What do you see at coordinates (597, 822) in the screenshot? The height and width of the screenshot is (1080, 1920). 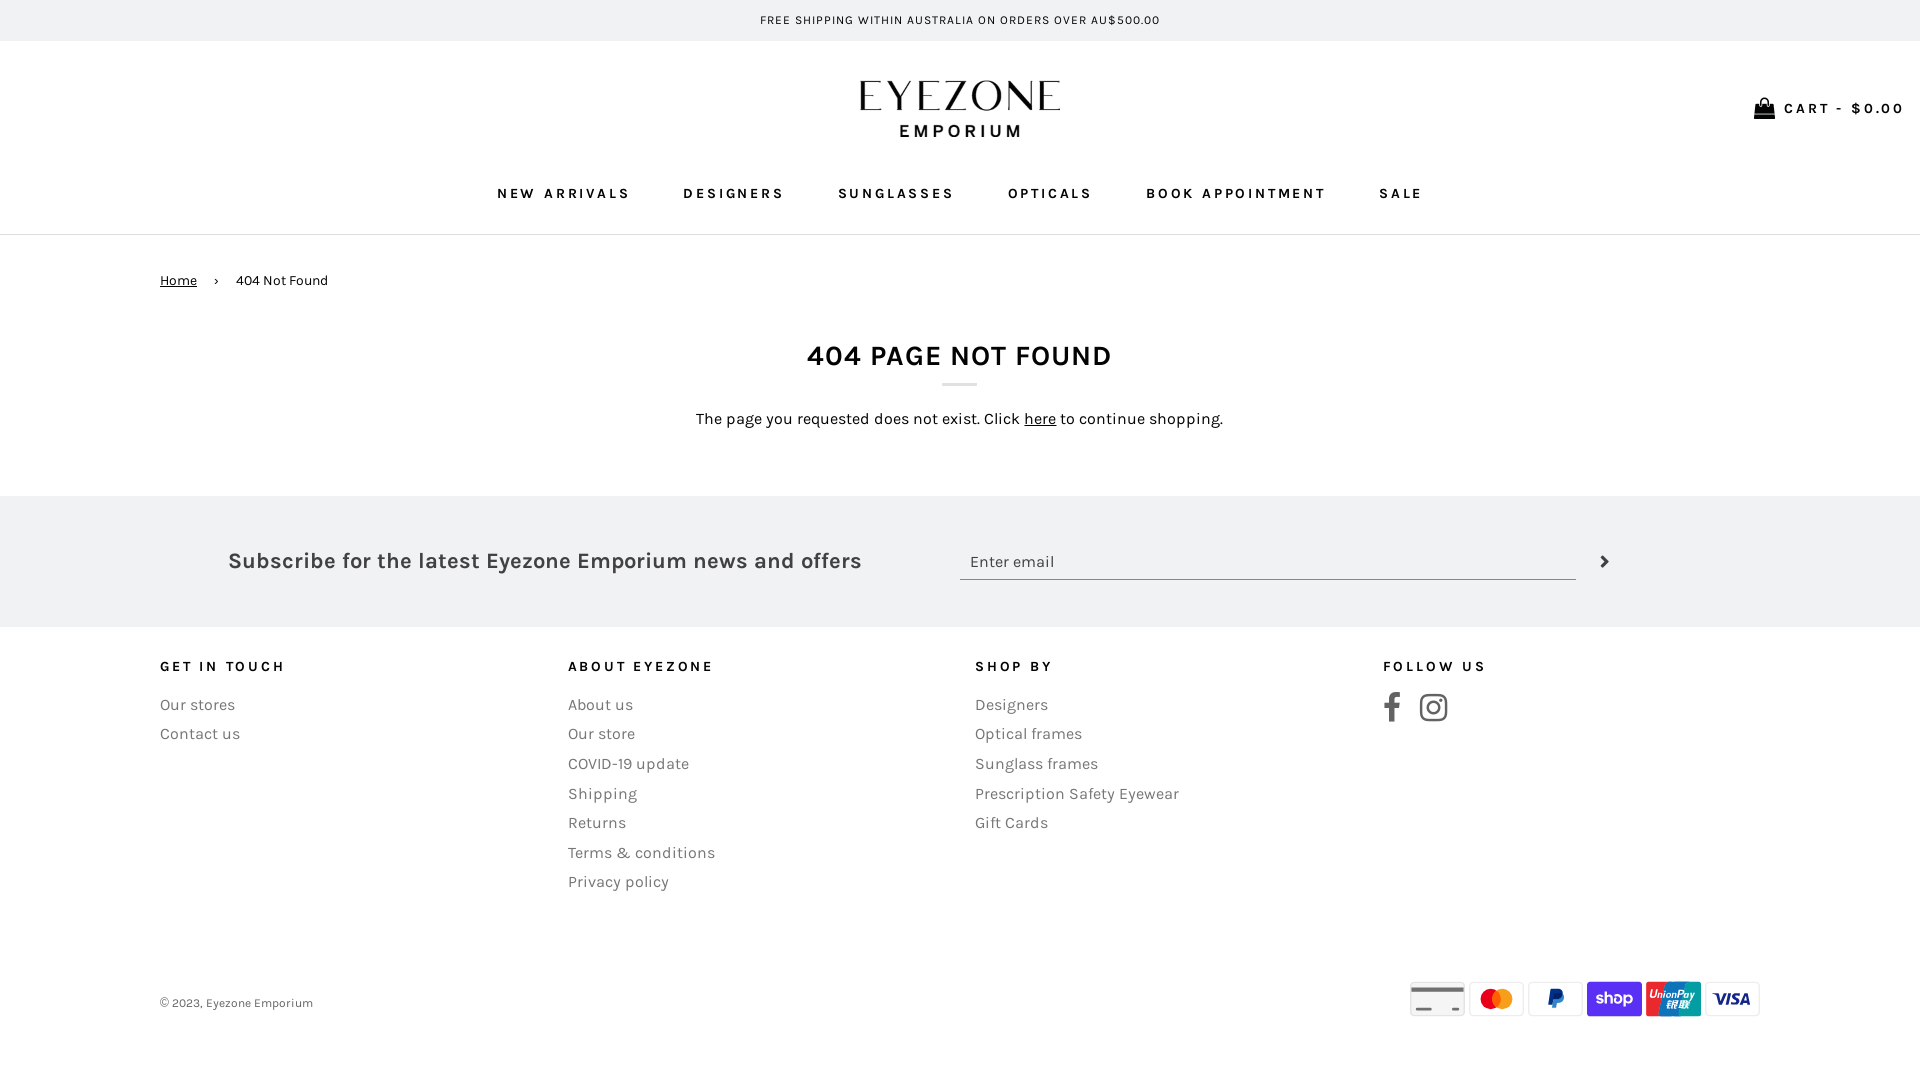 I see `Returns` at bounding box center [597, 822].